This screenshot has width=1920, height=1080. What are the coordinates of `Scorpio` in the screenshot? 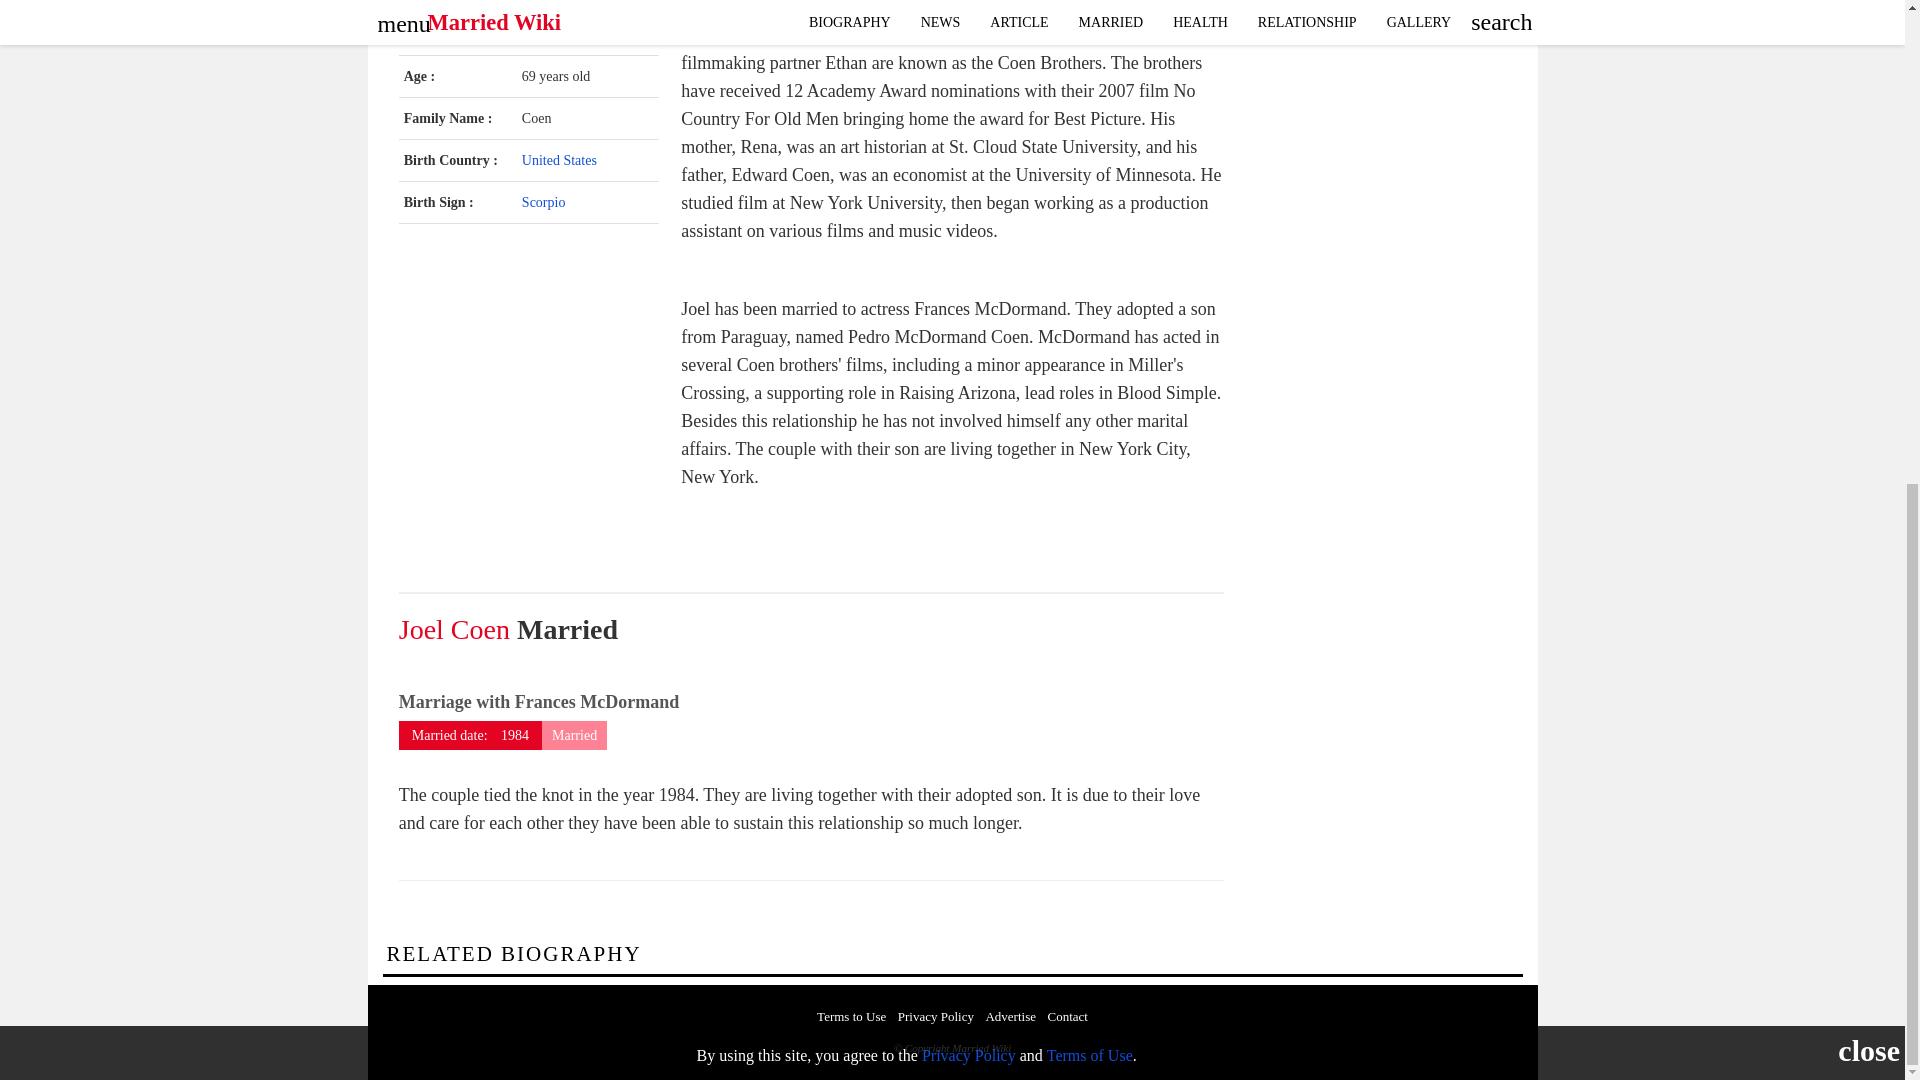 It's located at (544, 202).